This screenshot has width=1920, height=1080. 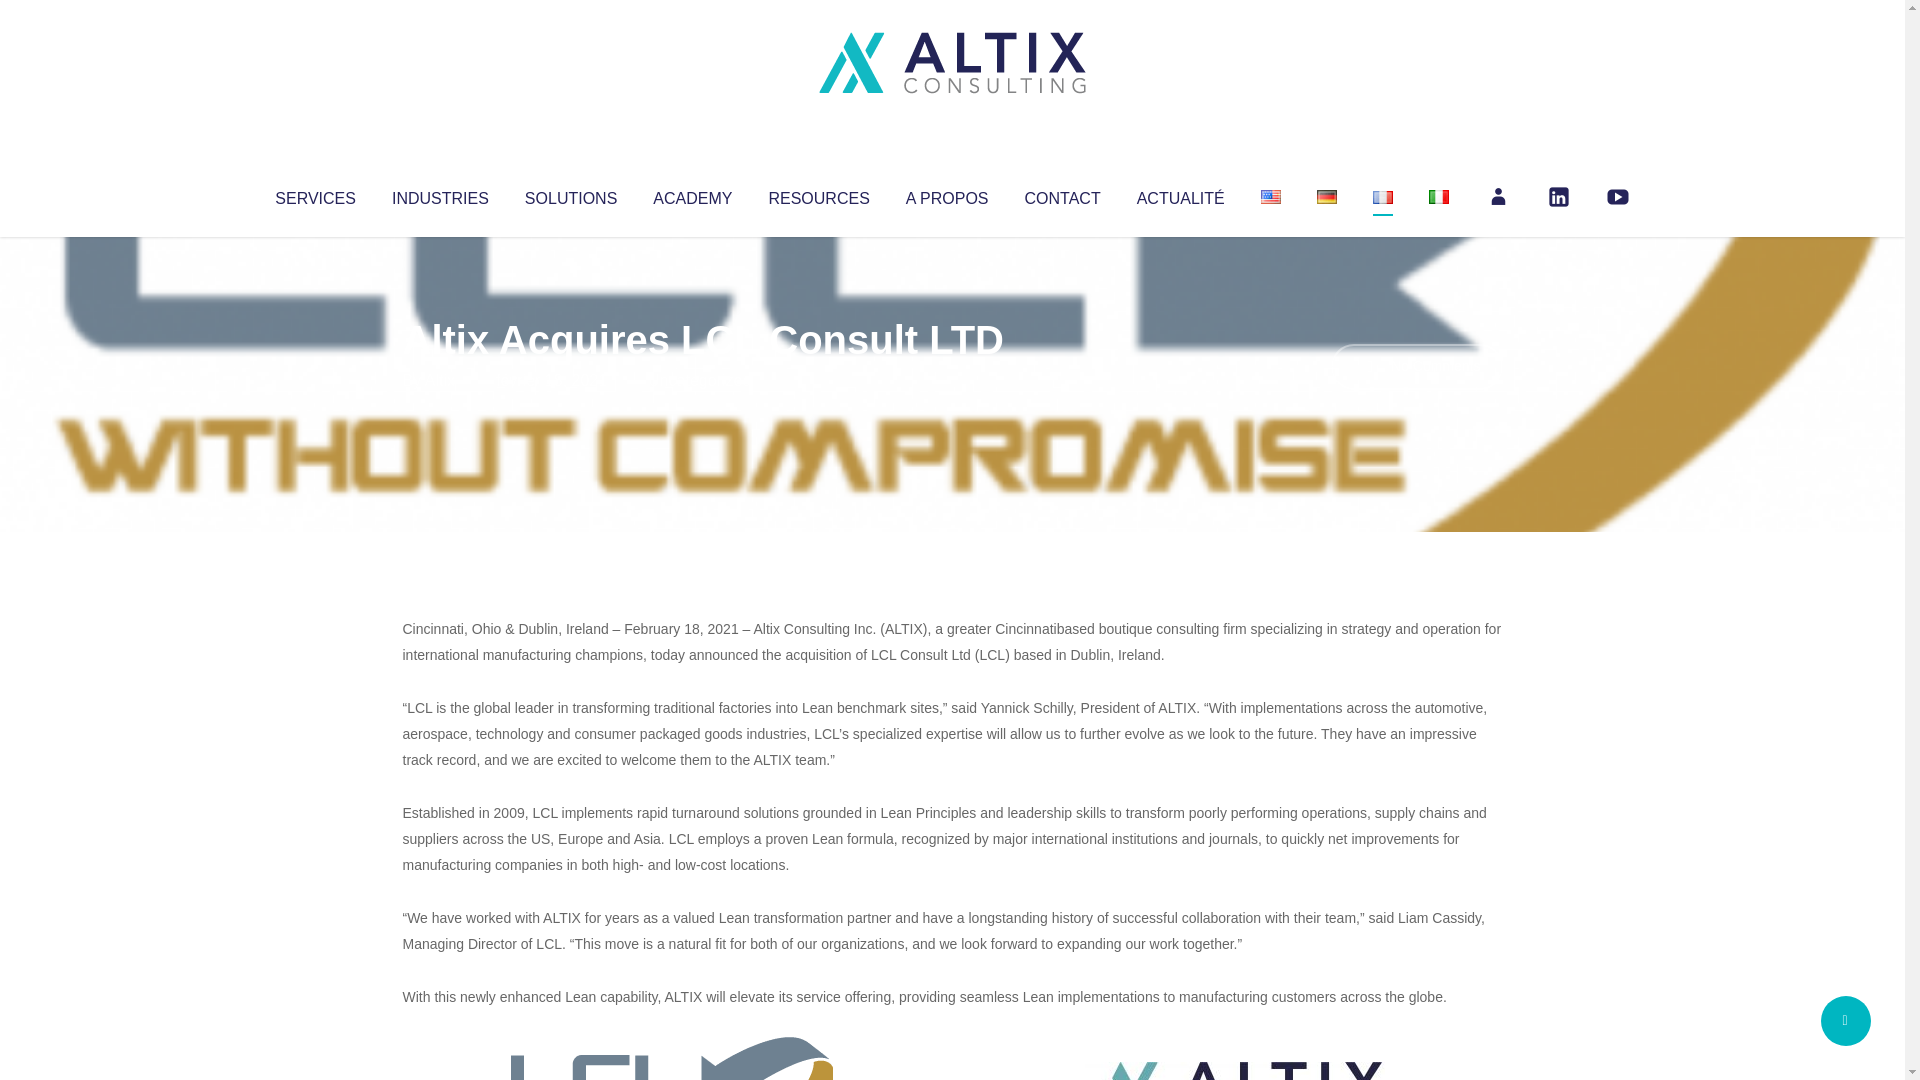 I want to click on SERVICES, so click(x=314, y=194).